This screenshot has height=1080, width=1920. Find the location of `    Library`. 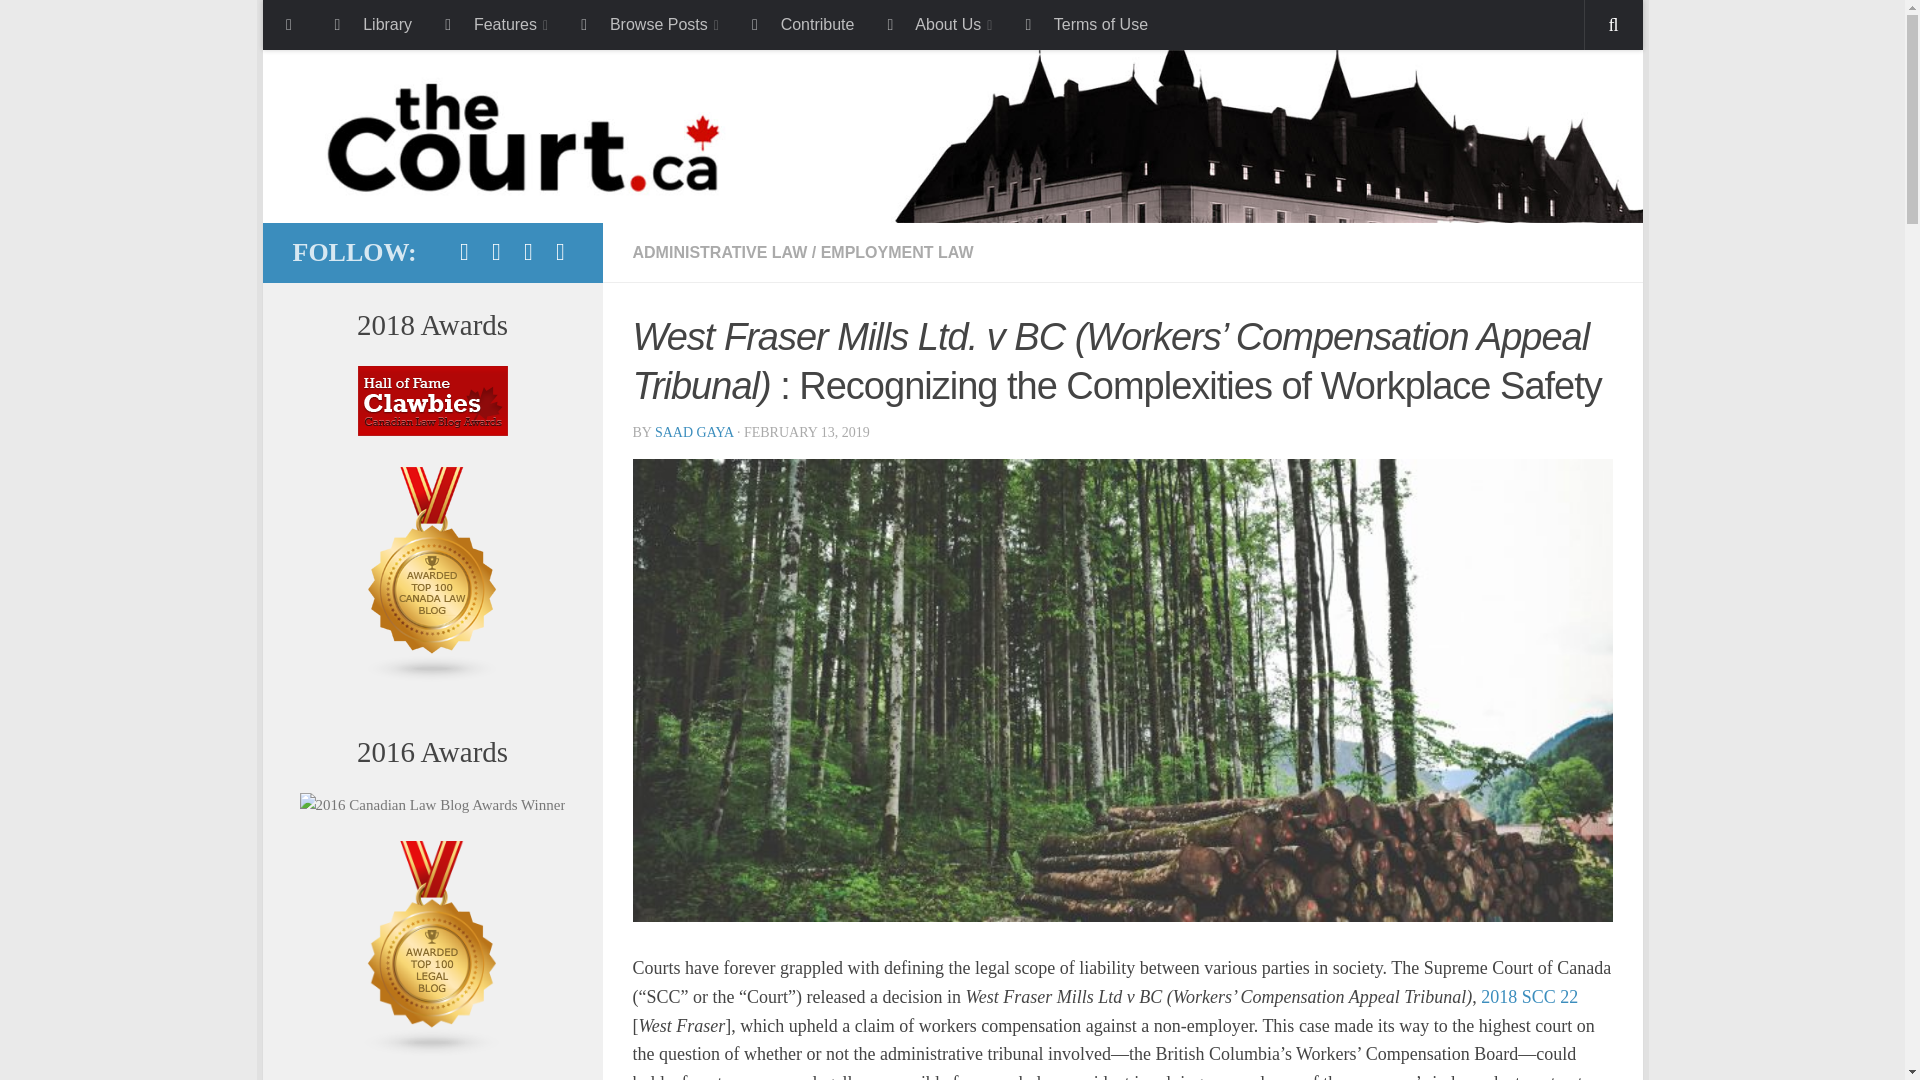

    Library is located at coordinates (370, 24).